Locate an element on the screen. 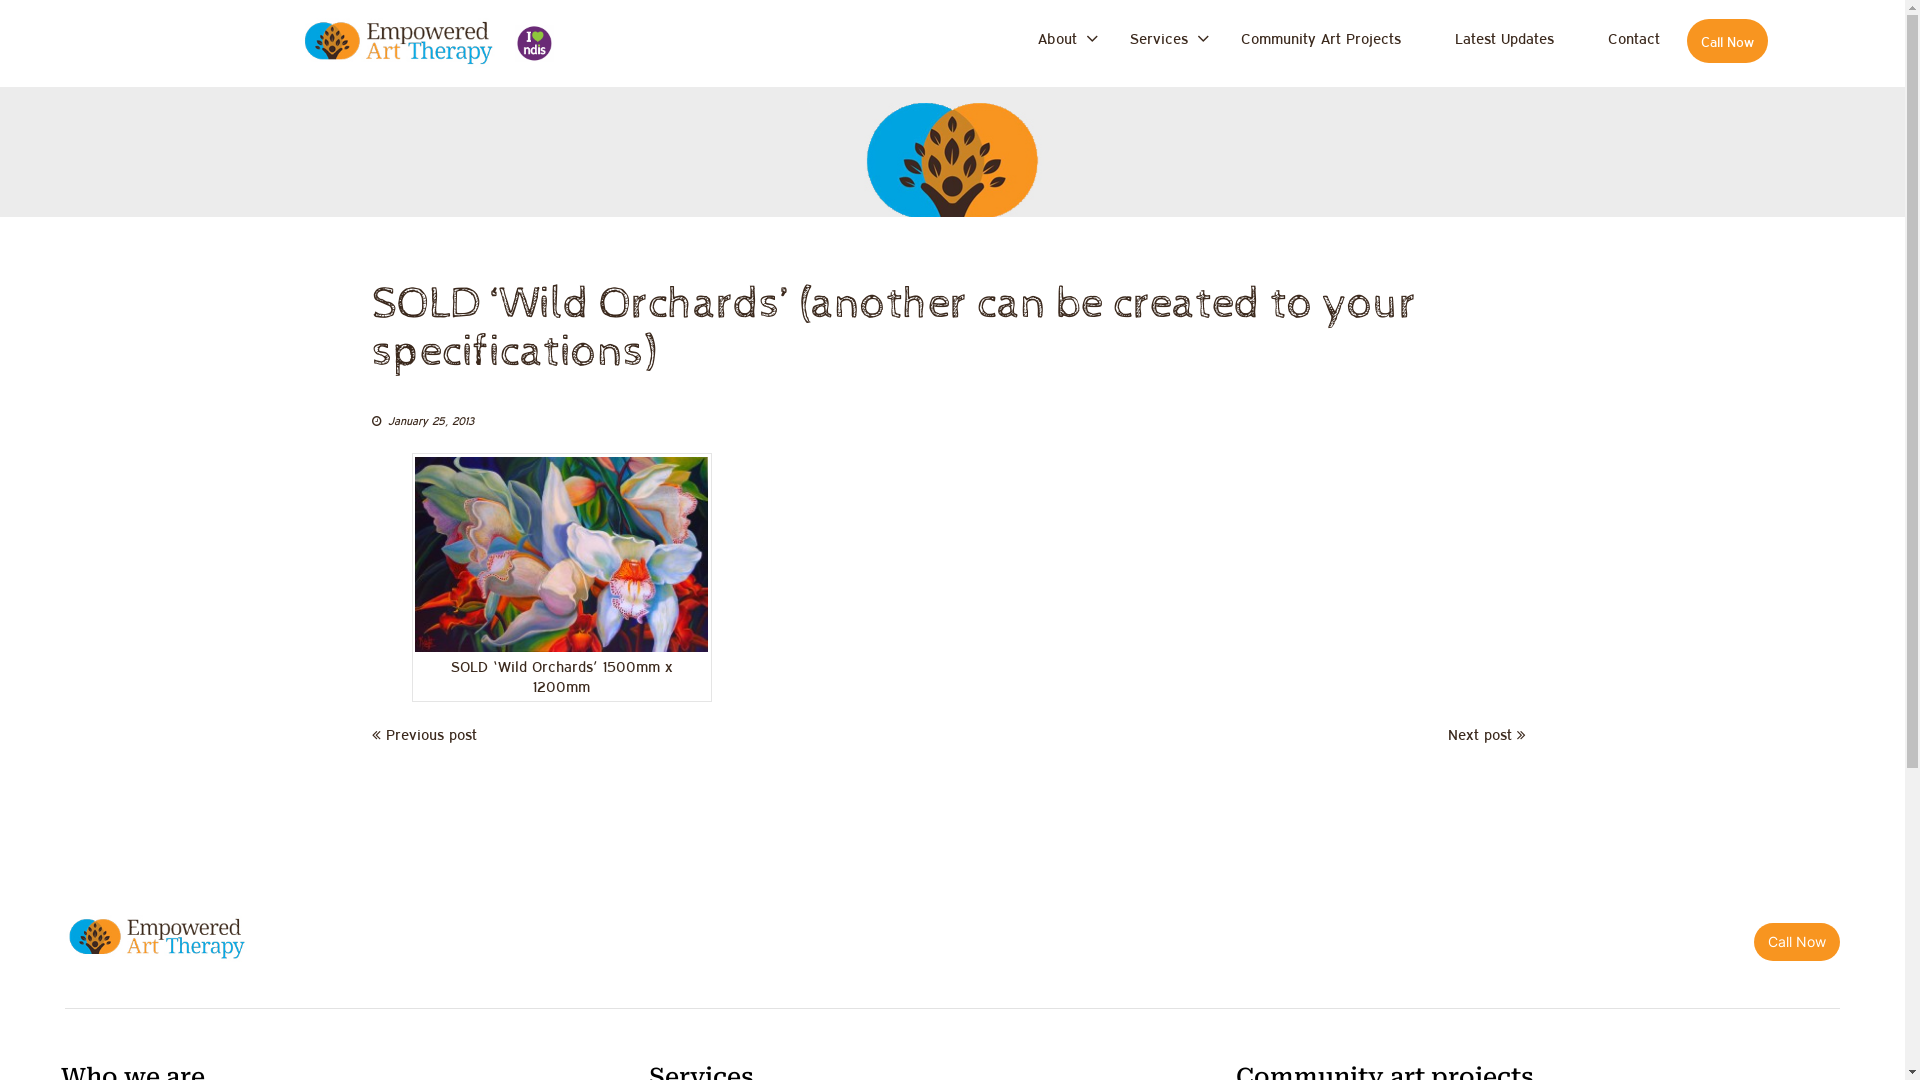 This screenshot has width=1920, height=1080. About is located at coordinates (1057, 38).